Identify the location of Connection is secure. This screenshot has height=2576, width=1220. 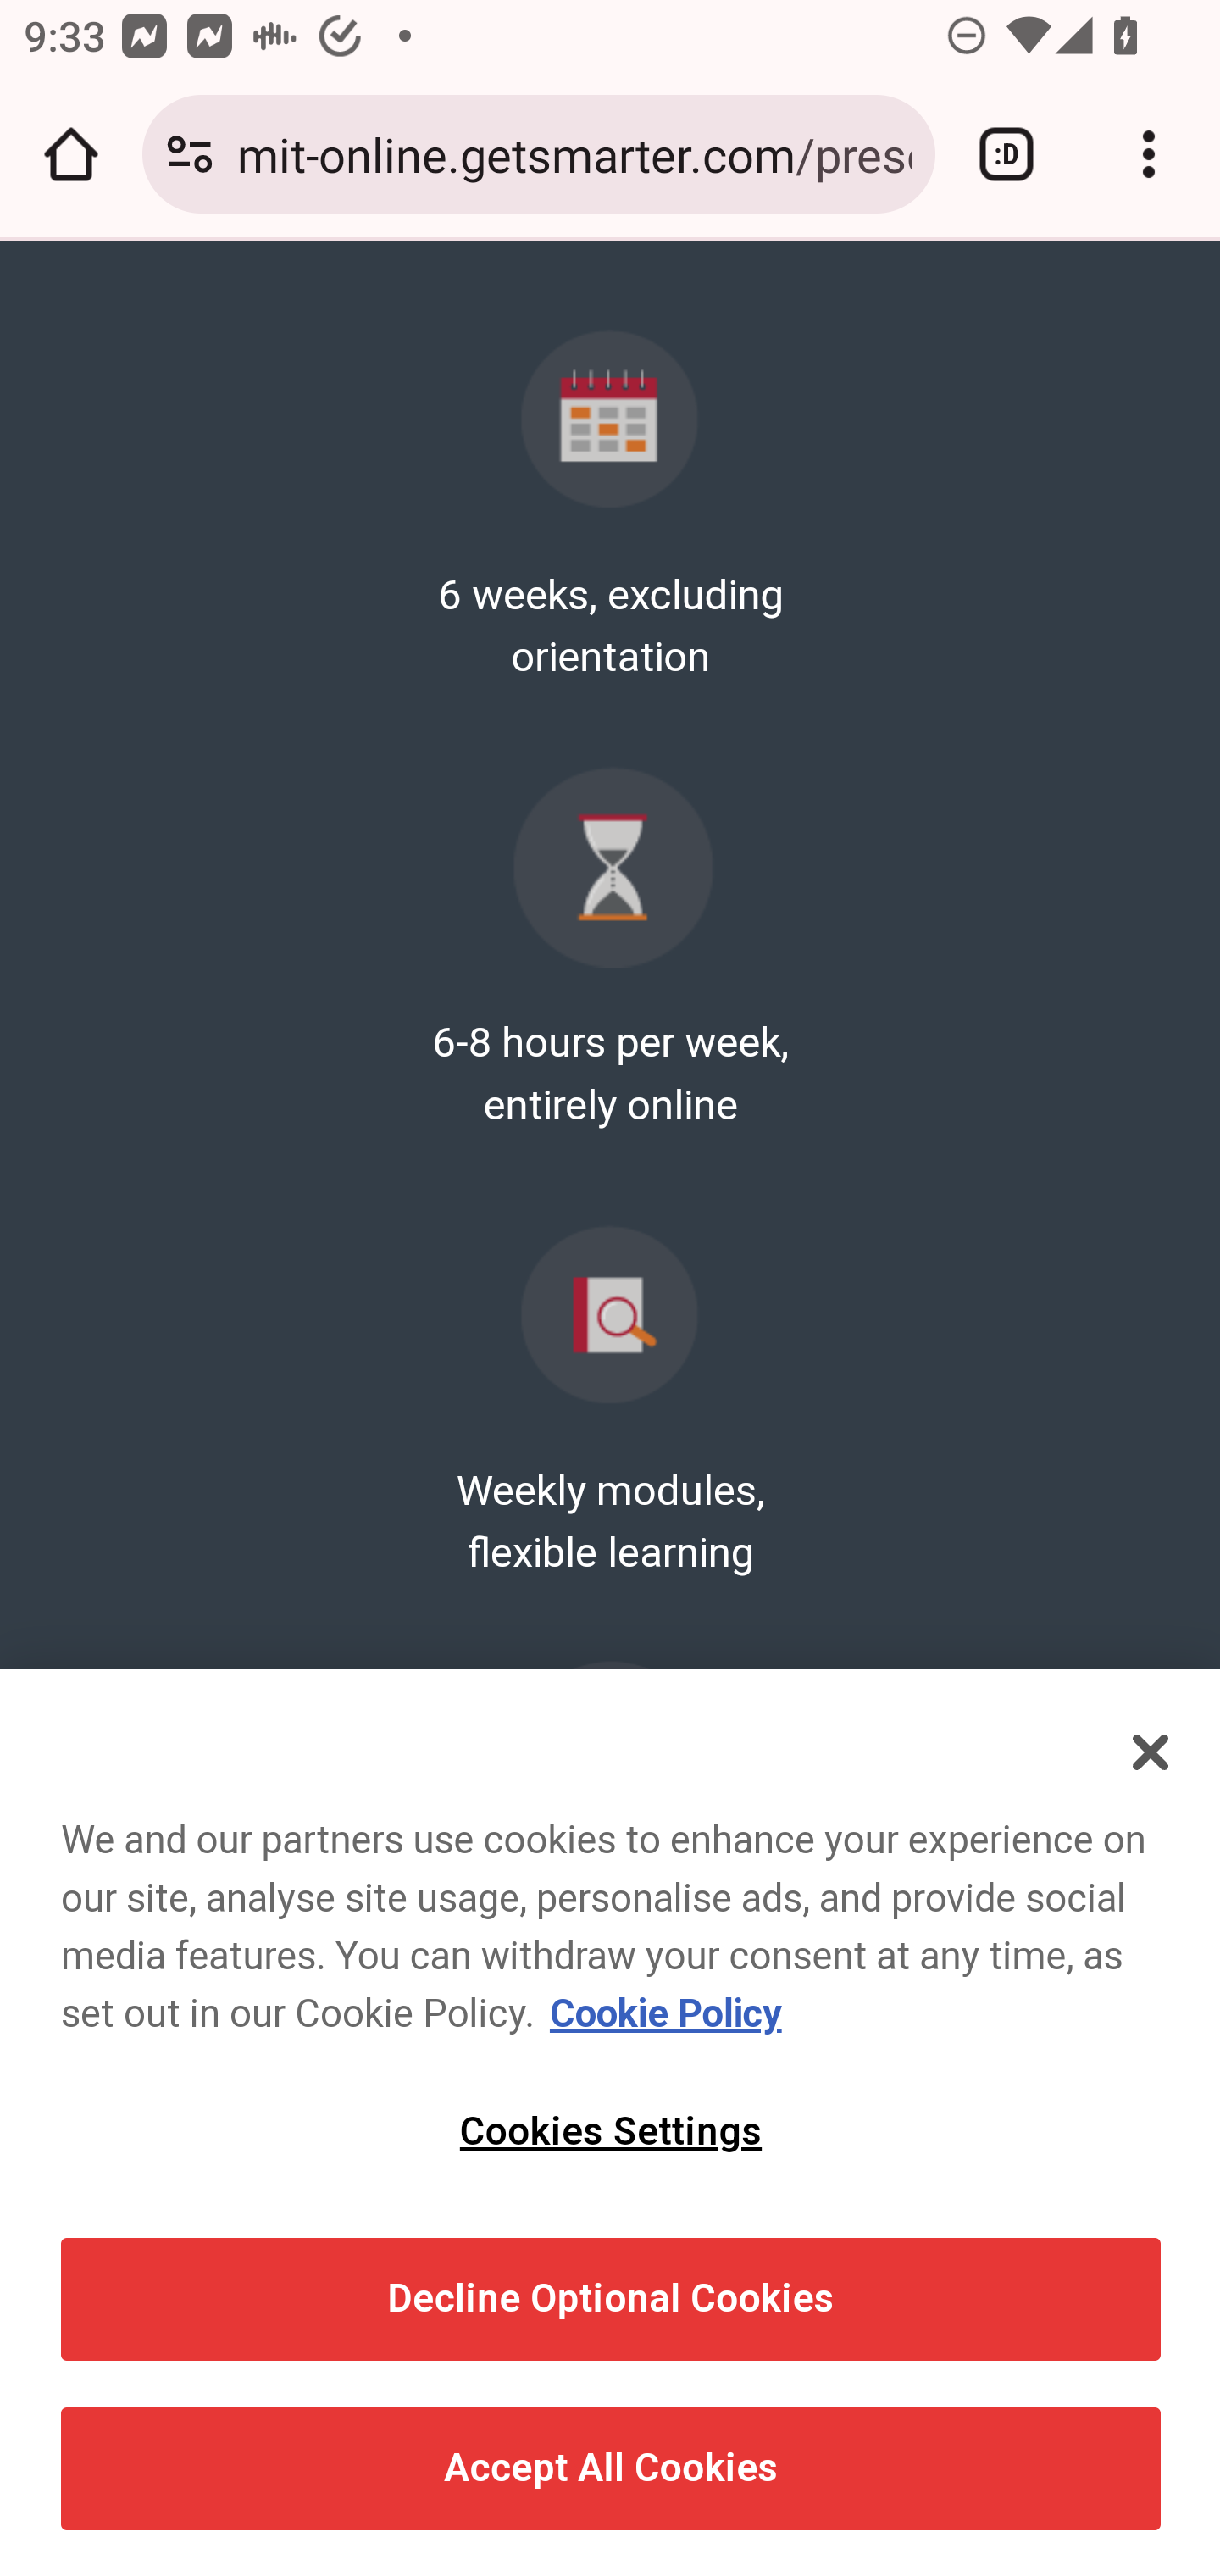
(190, 154).